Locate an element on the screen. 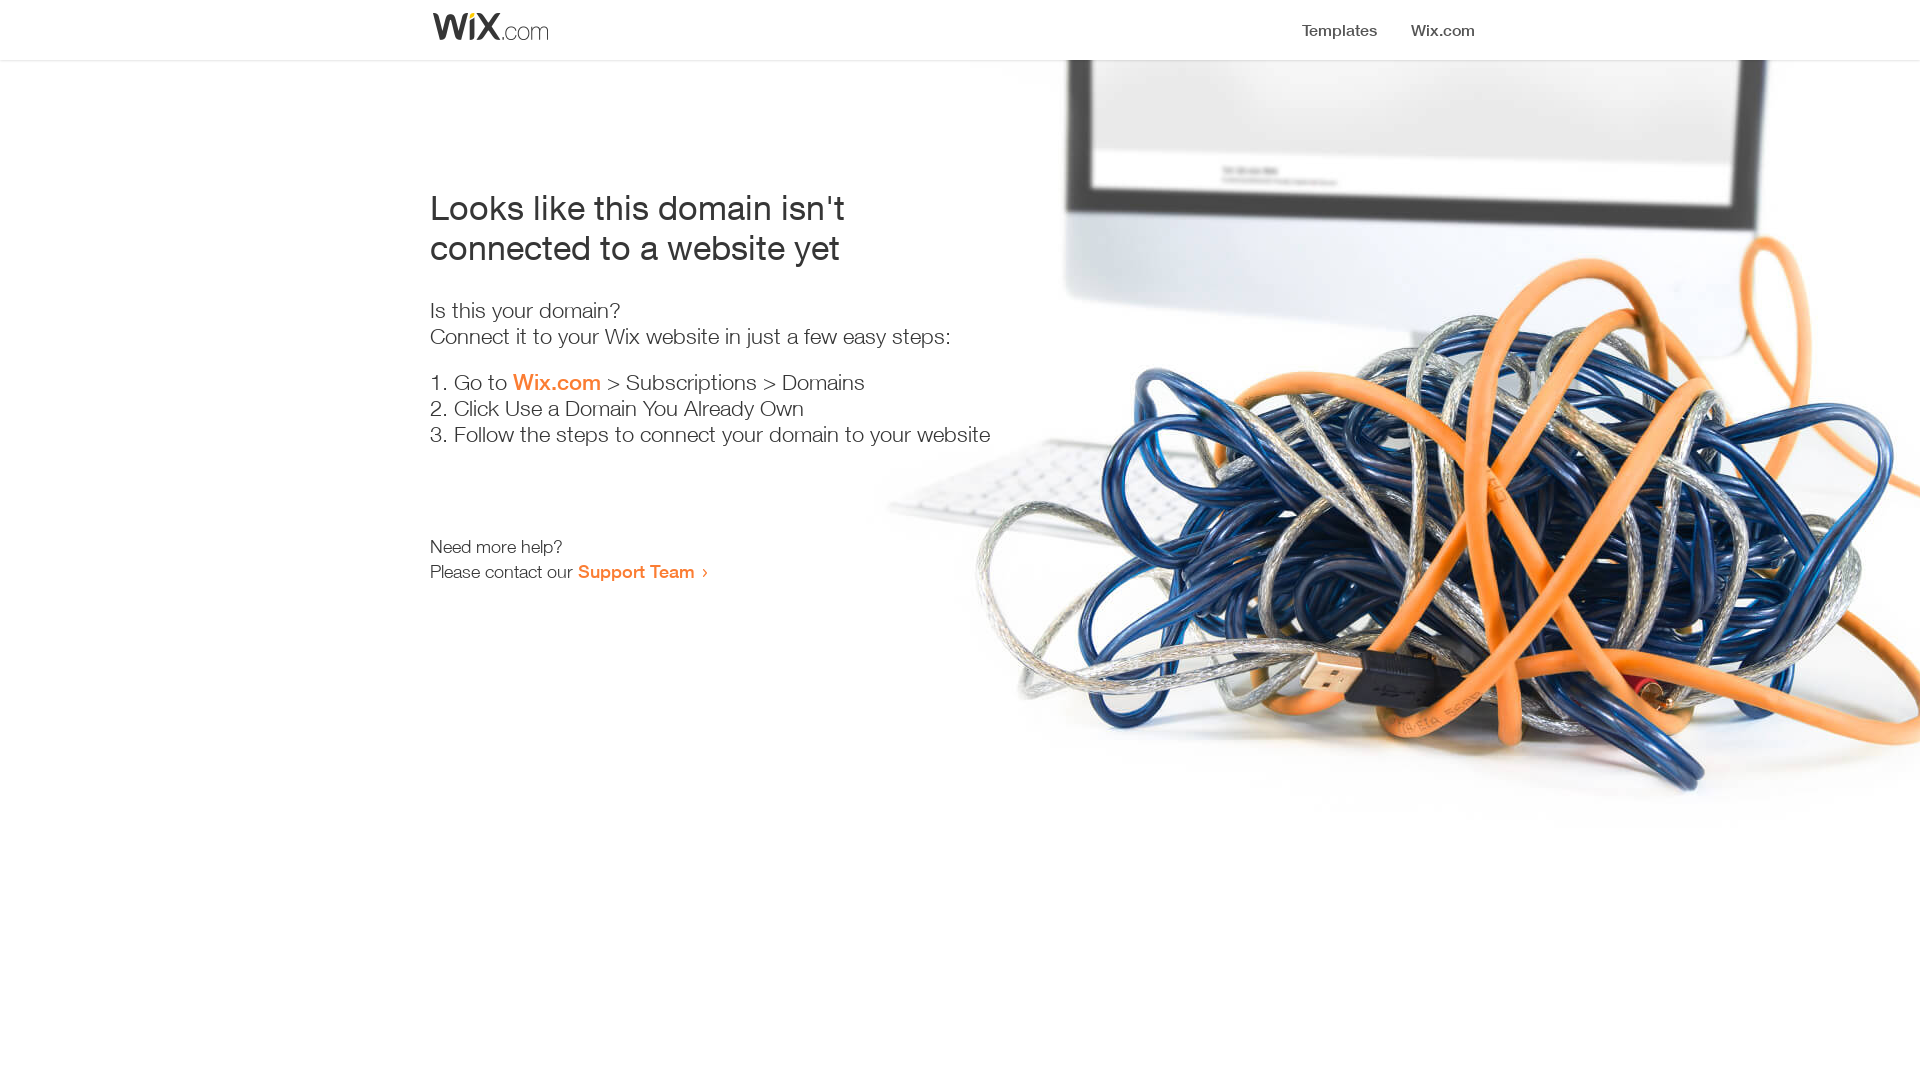  Support Team is located at coordinates (636, 571).